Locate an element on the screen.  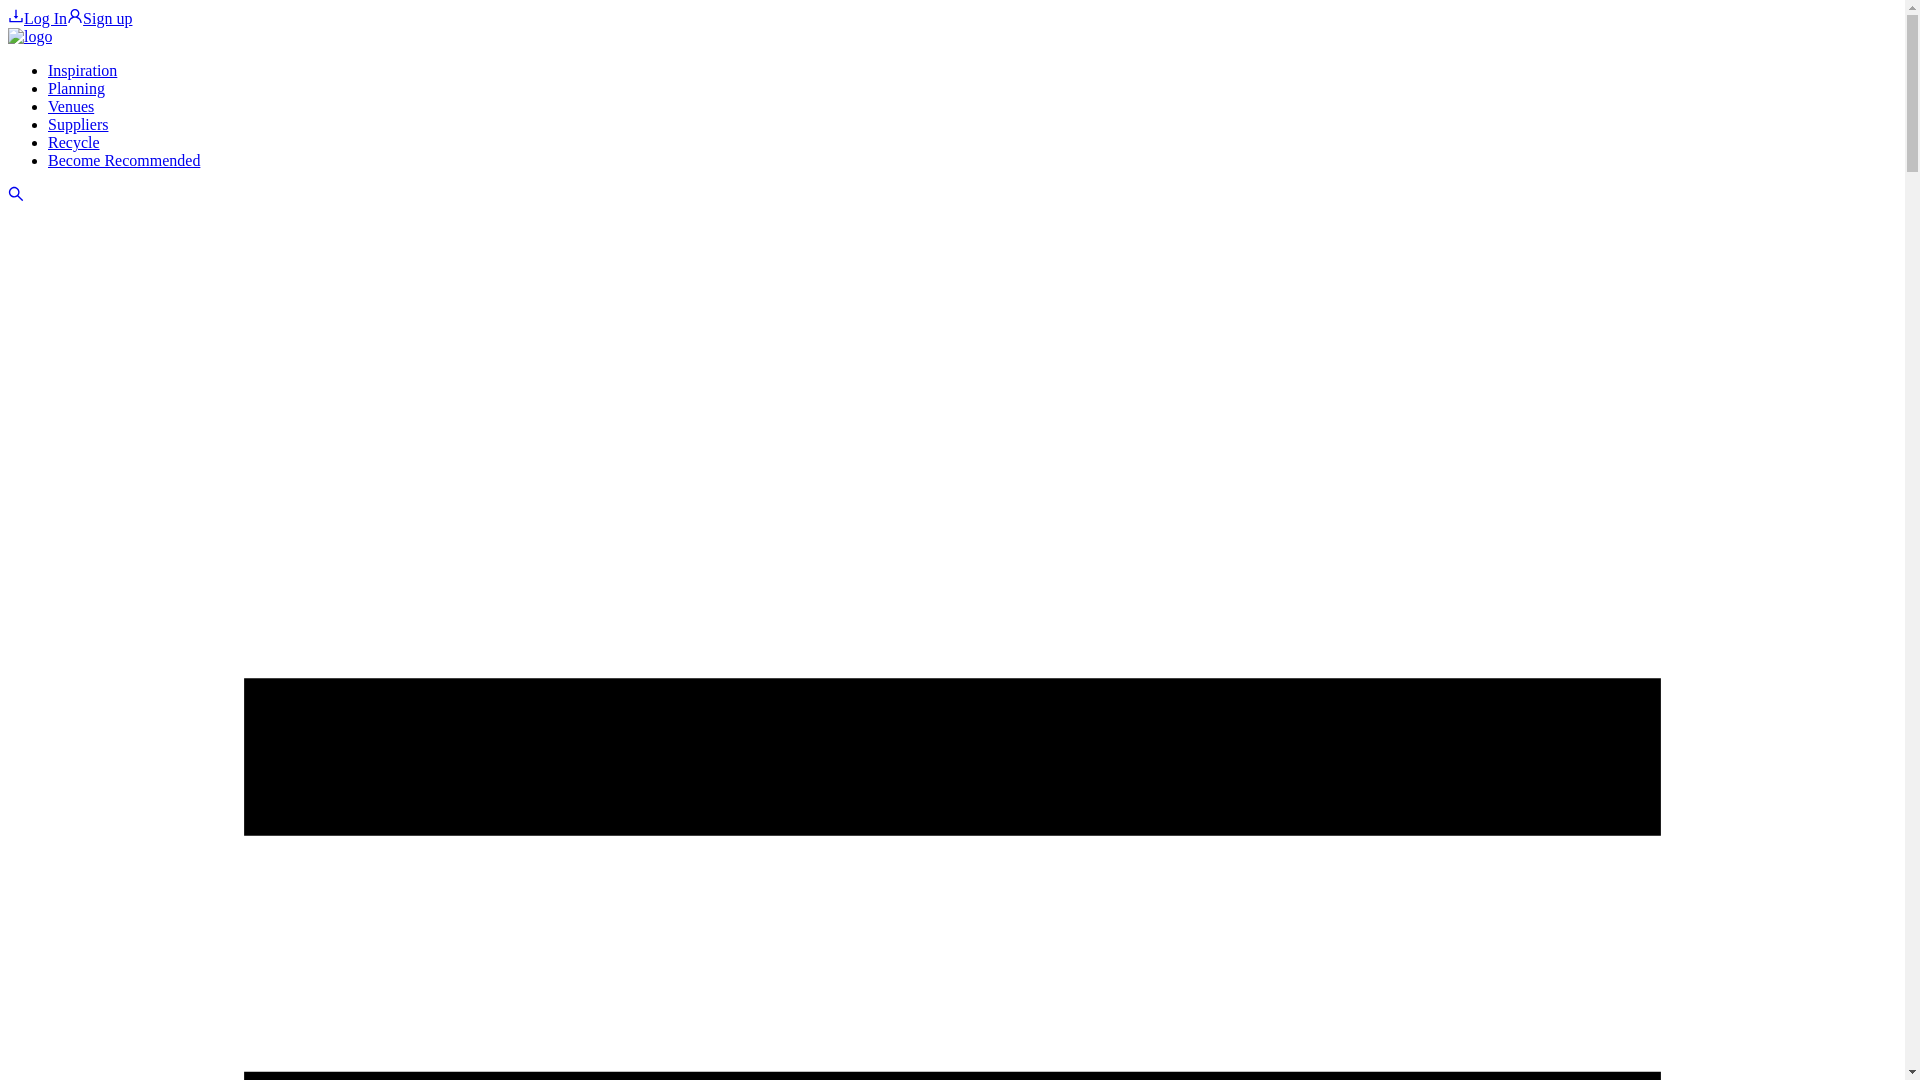
Inspiration is located at coordinates (82, 70).